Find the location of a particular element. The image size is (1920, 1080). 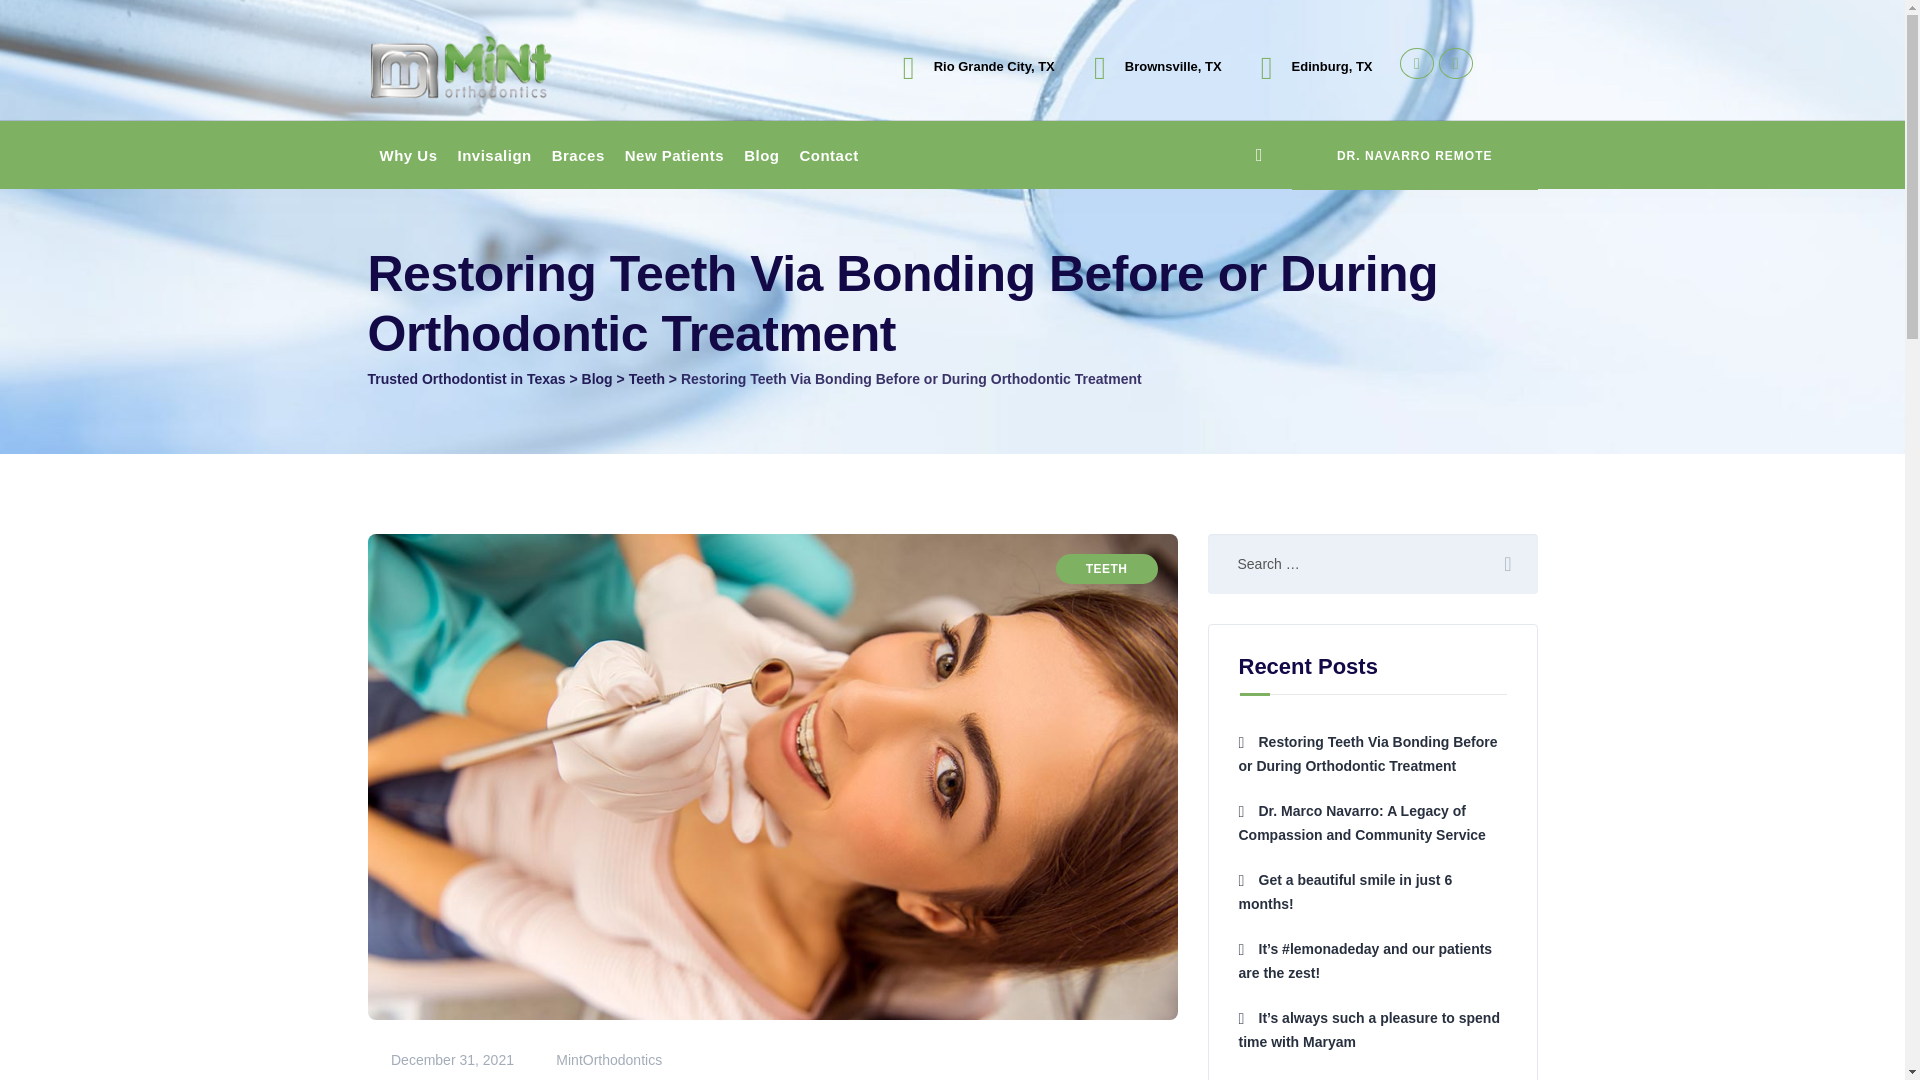

Brownsville, TX is located at coordinates (1173, 66).